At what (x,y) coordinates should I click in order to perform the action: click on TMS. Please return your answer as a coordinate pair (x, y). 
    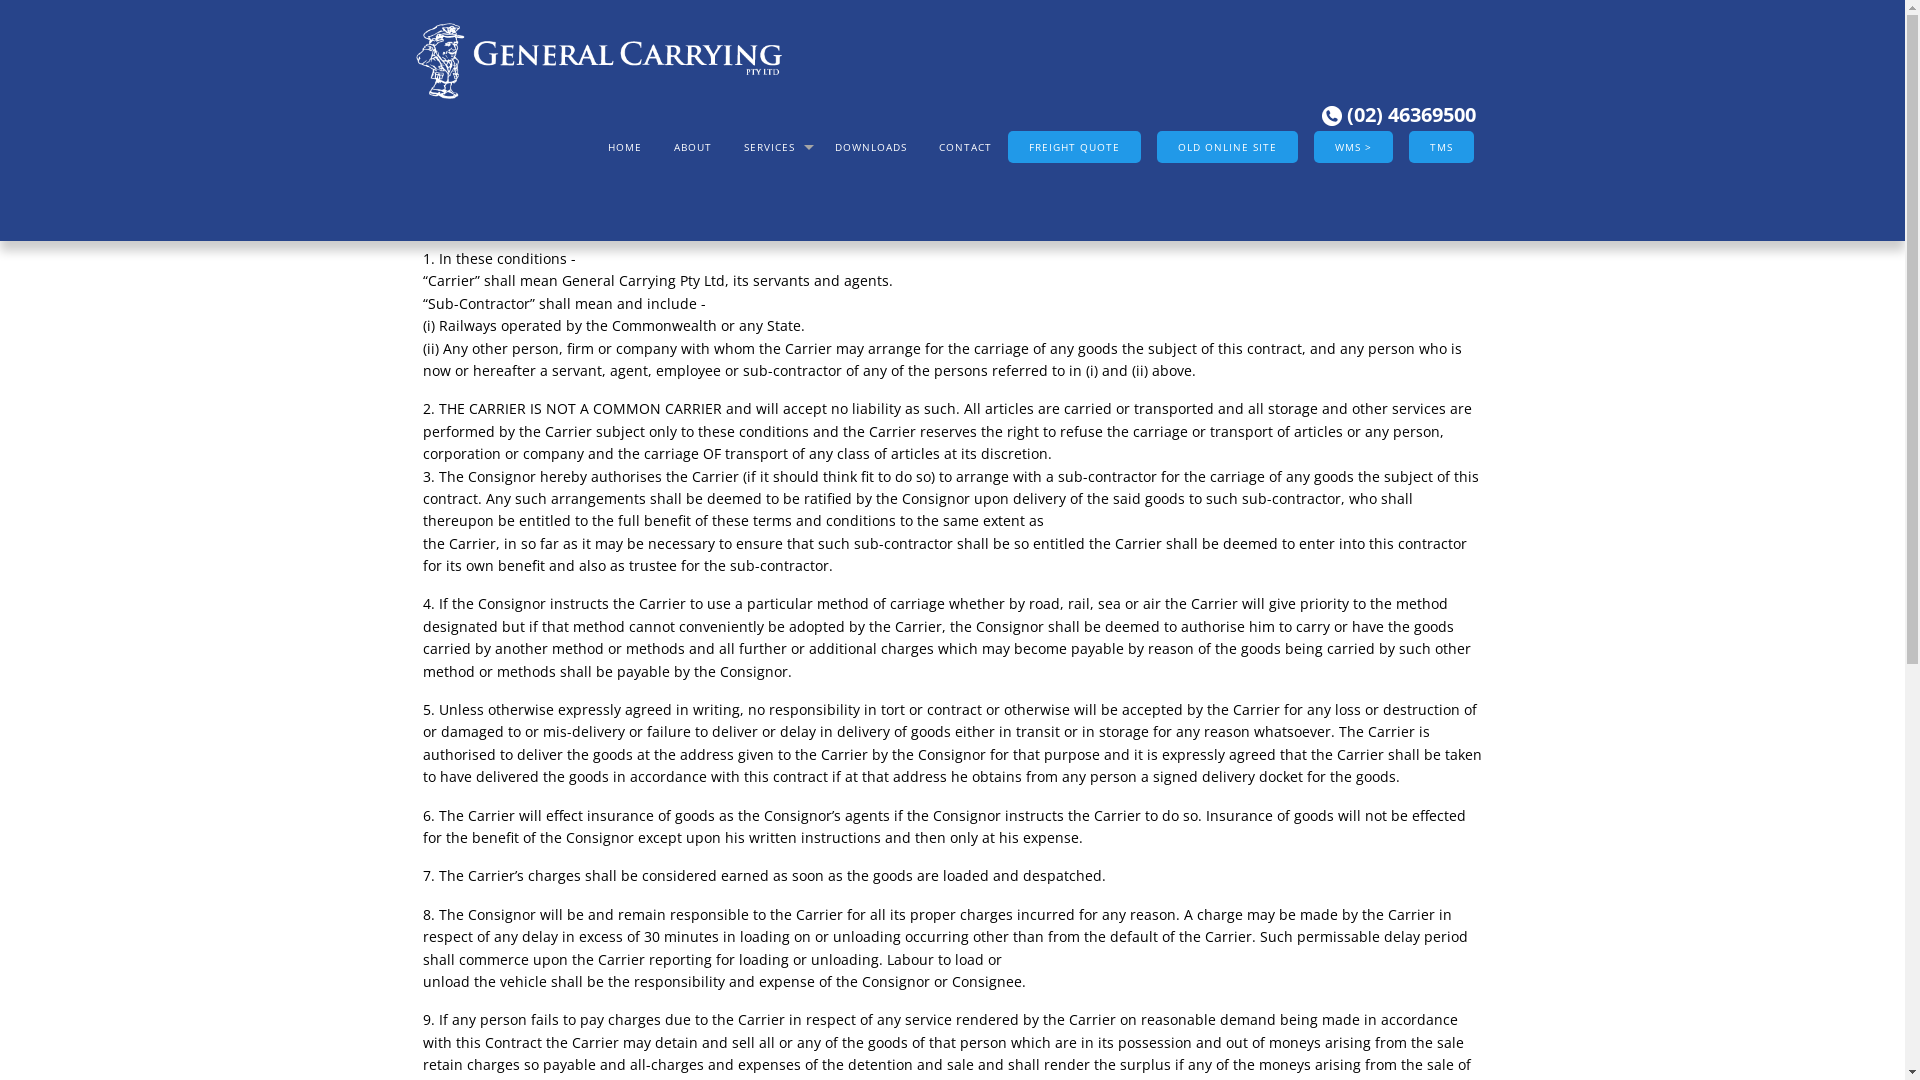
    Looking at the image, I should click on (1440, 147).